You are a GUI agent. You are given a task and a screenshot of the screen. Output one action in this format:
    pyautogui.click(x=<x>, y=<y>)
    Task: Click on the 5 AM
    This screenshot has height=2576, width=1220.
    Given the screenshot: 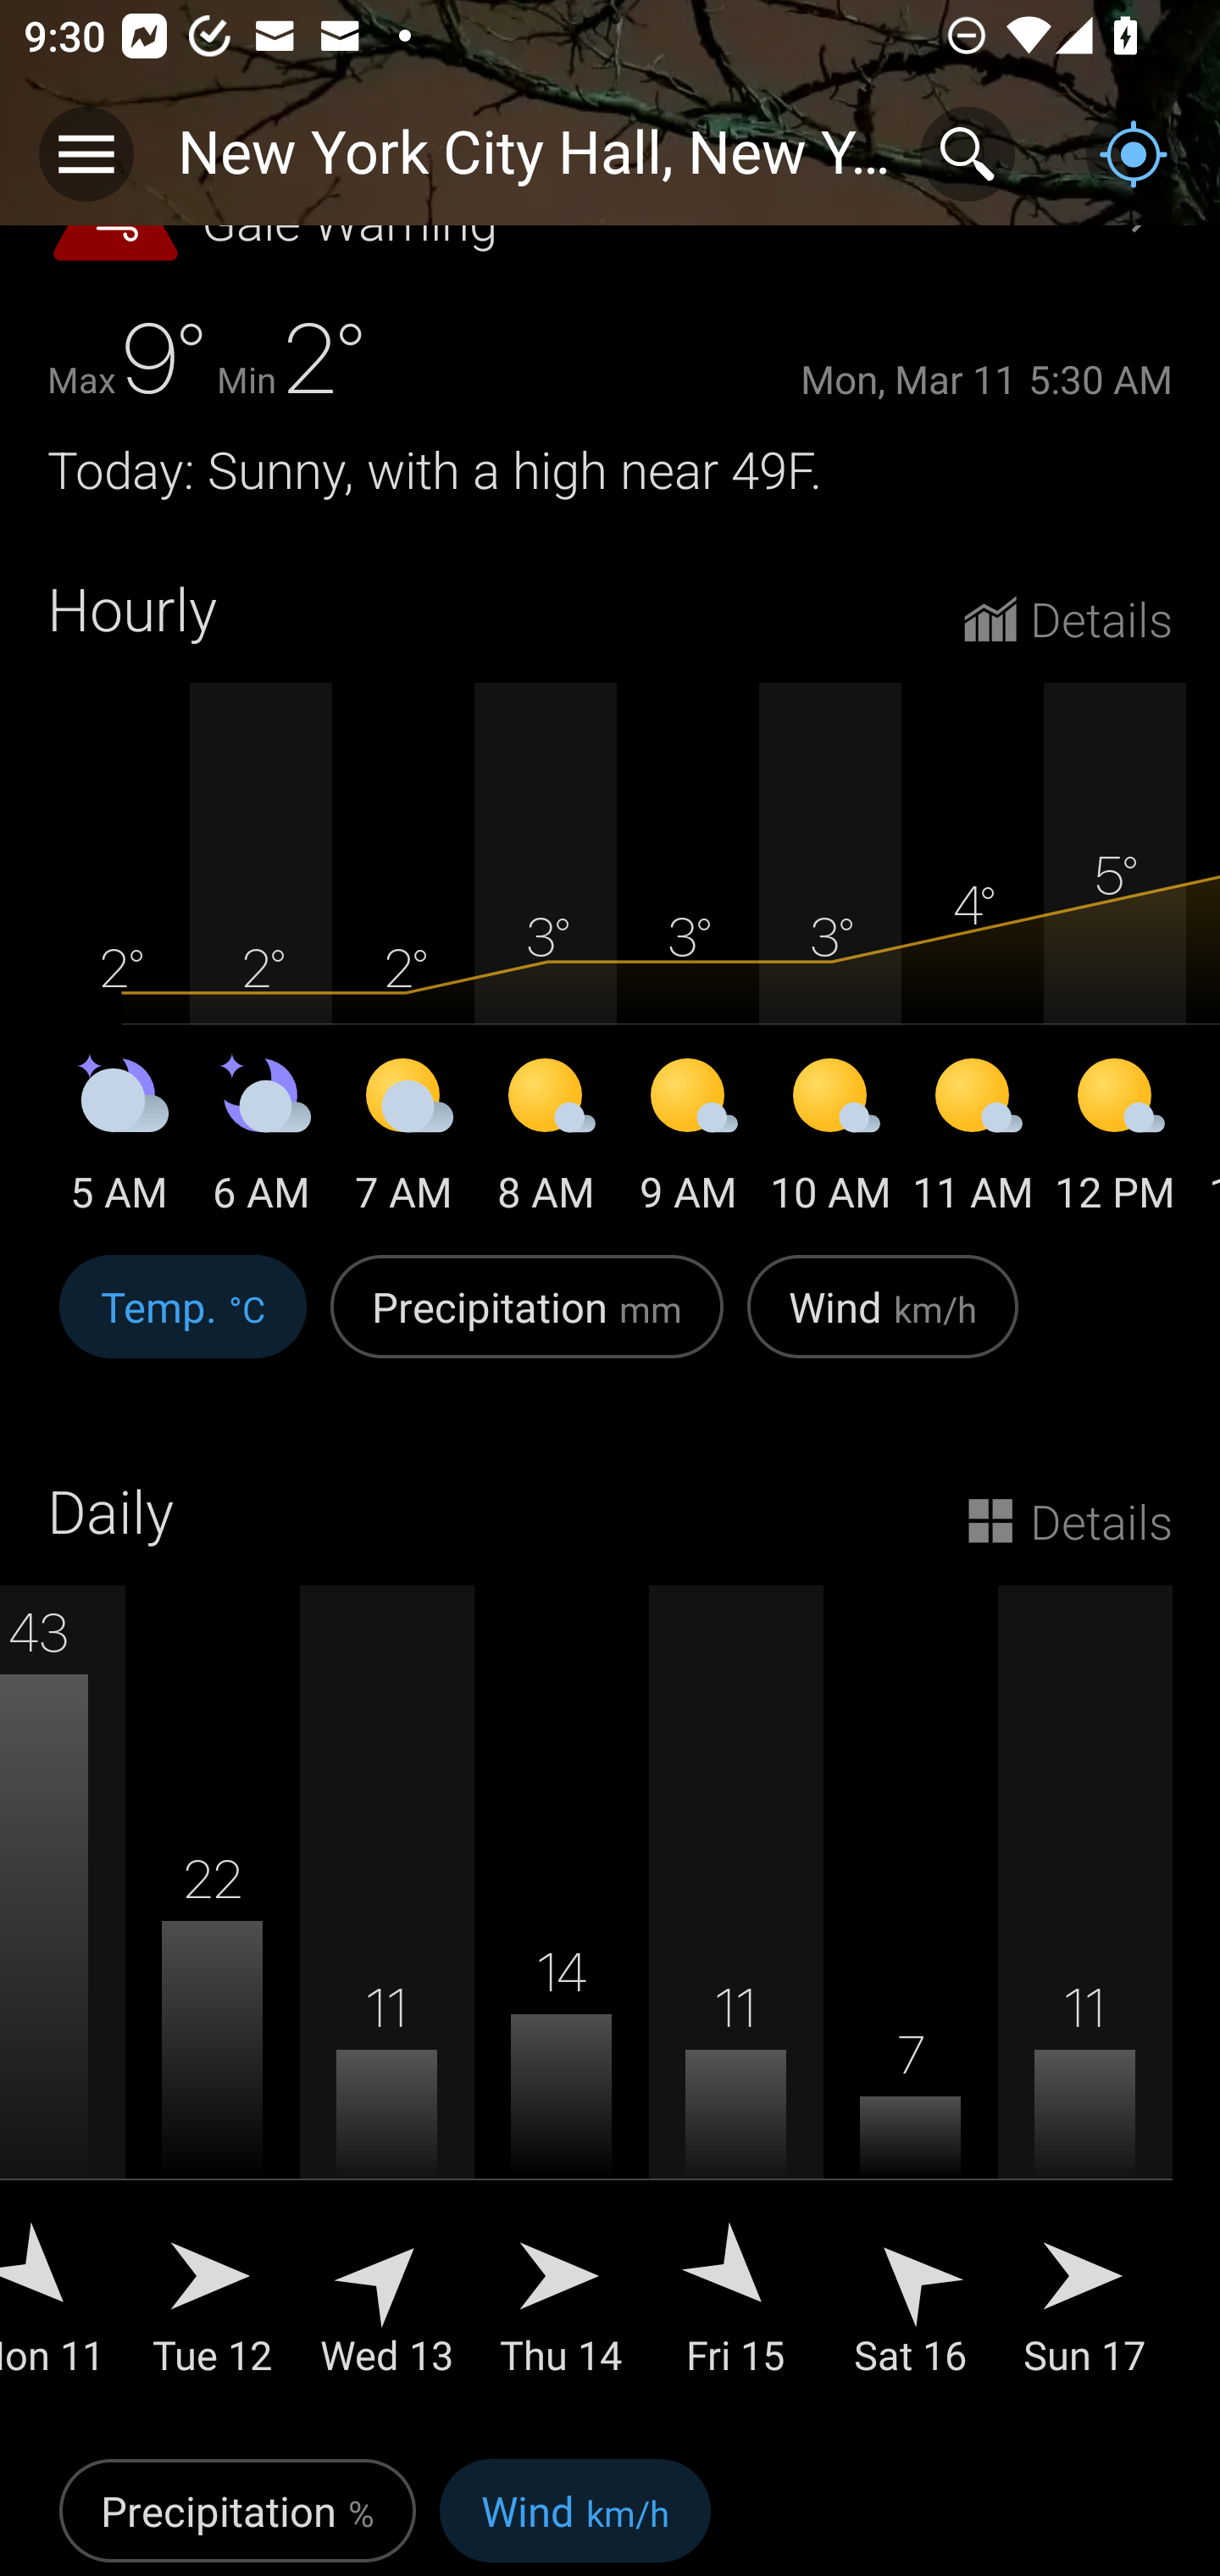 What is the action you would take?
    pyautogui.click(x=119, y=1141)
    